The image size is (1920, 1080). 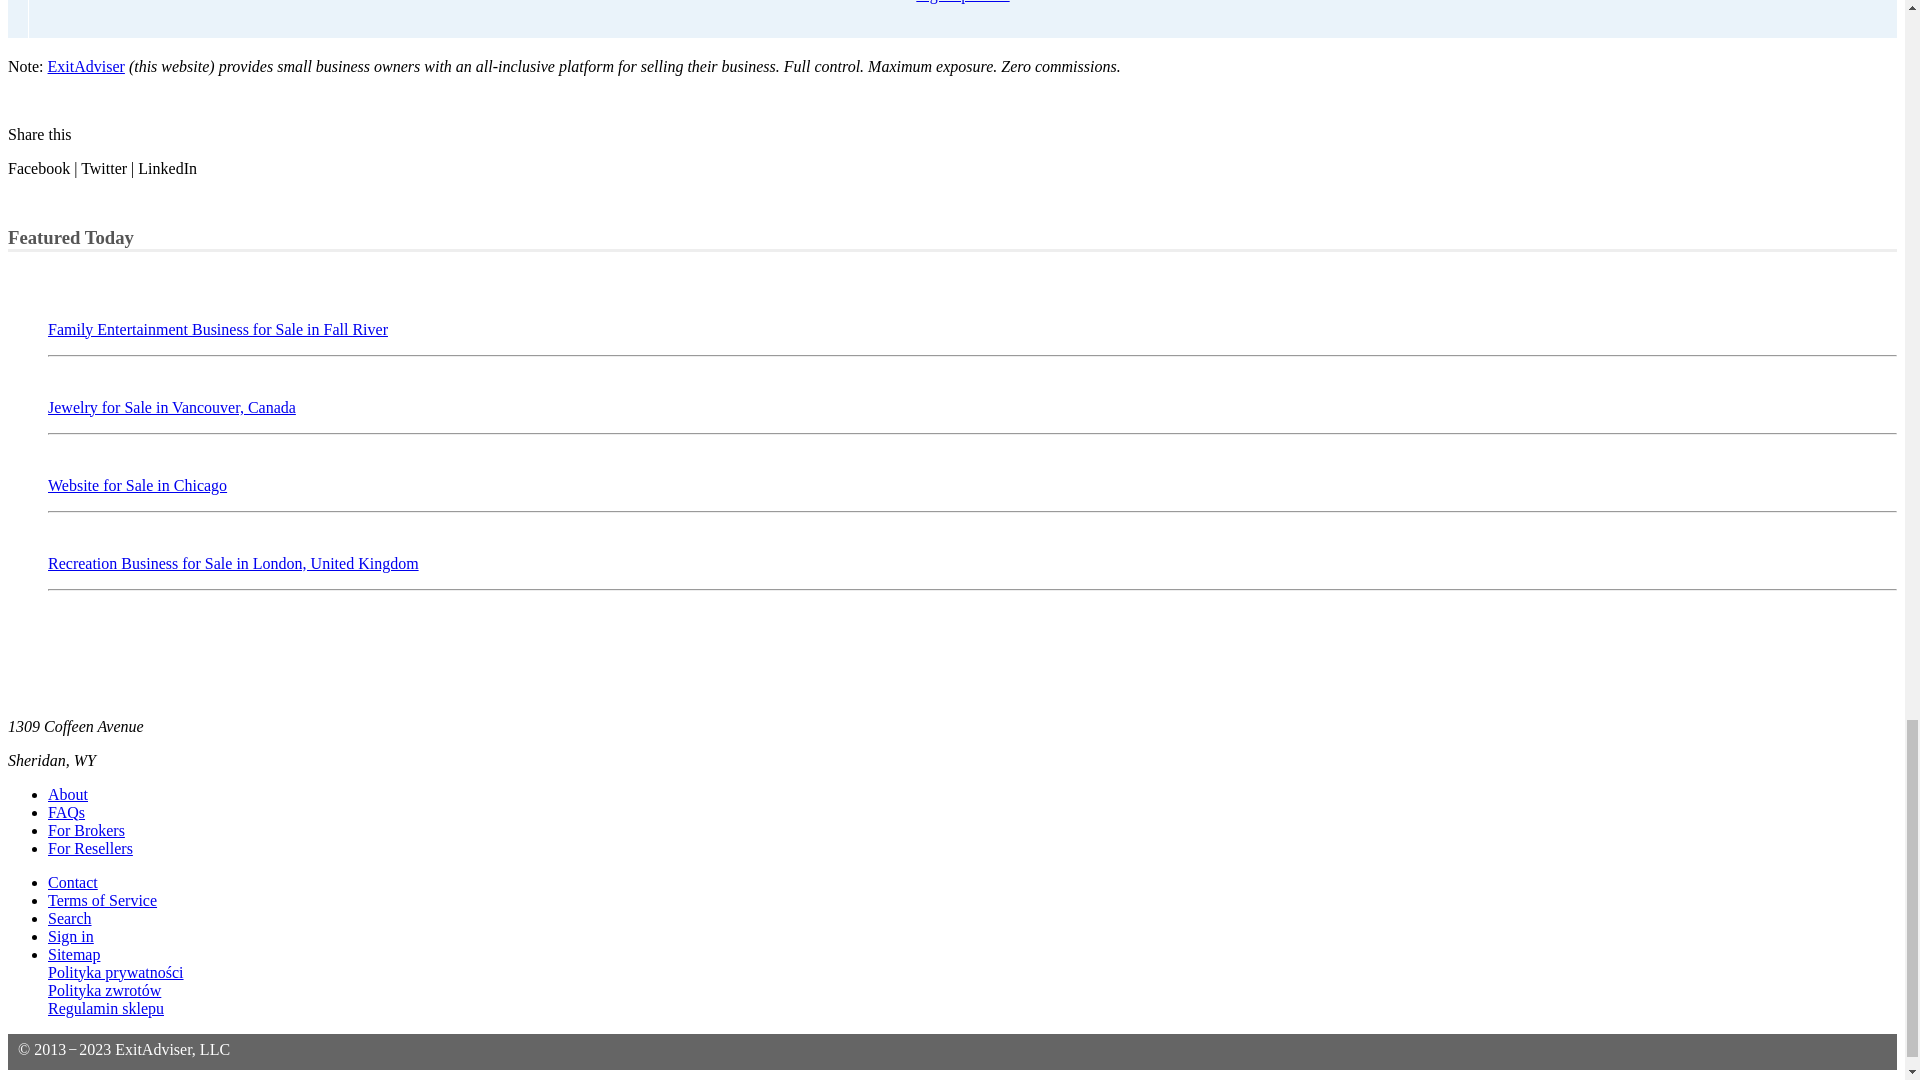 I want to click on Share on Facebook, so click(x=38, y=168).